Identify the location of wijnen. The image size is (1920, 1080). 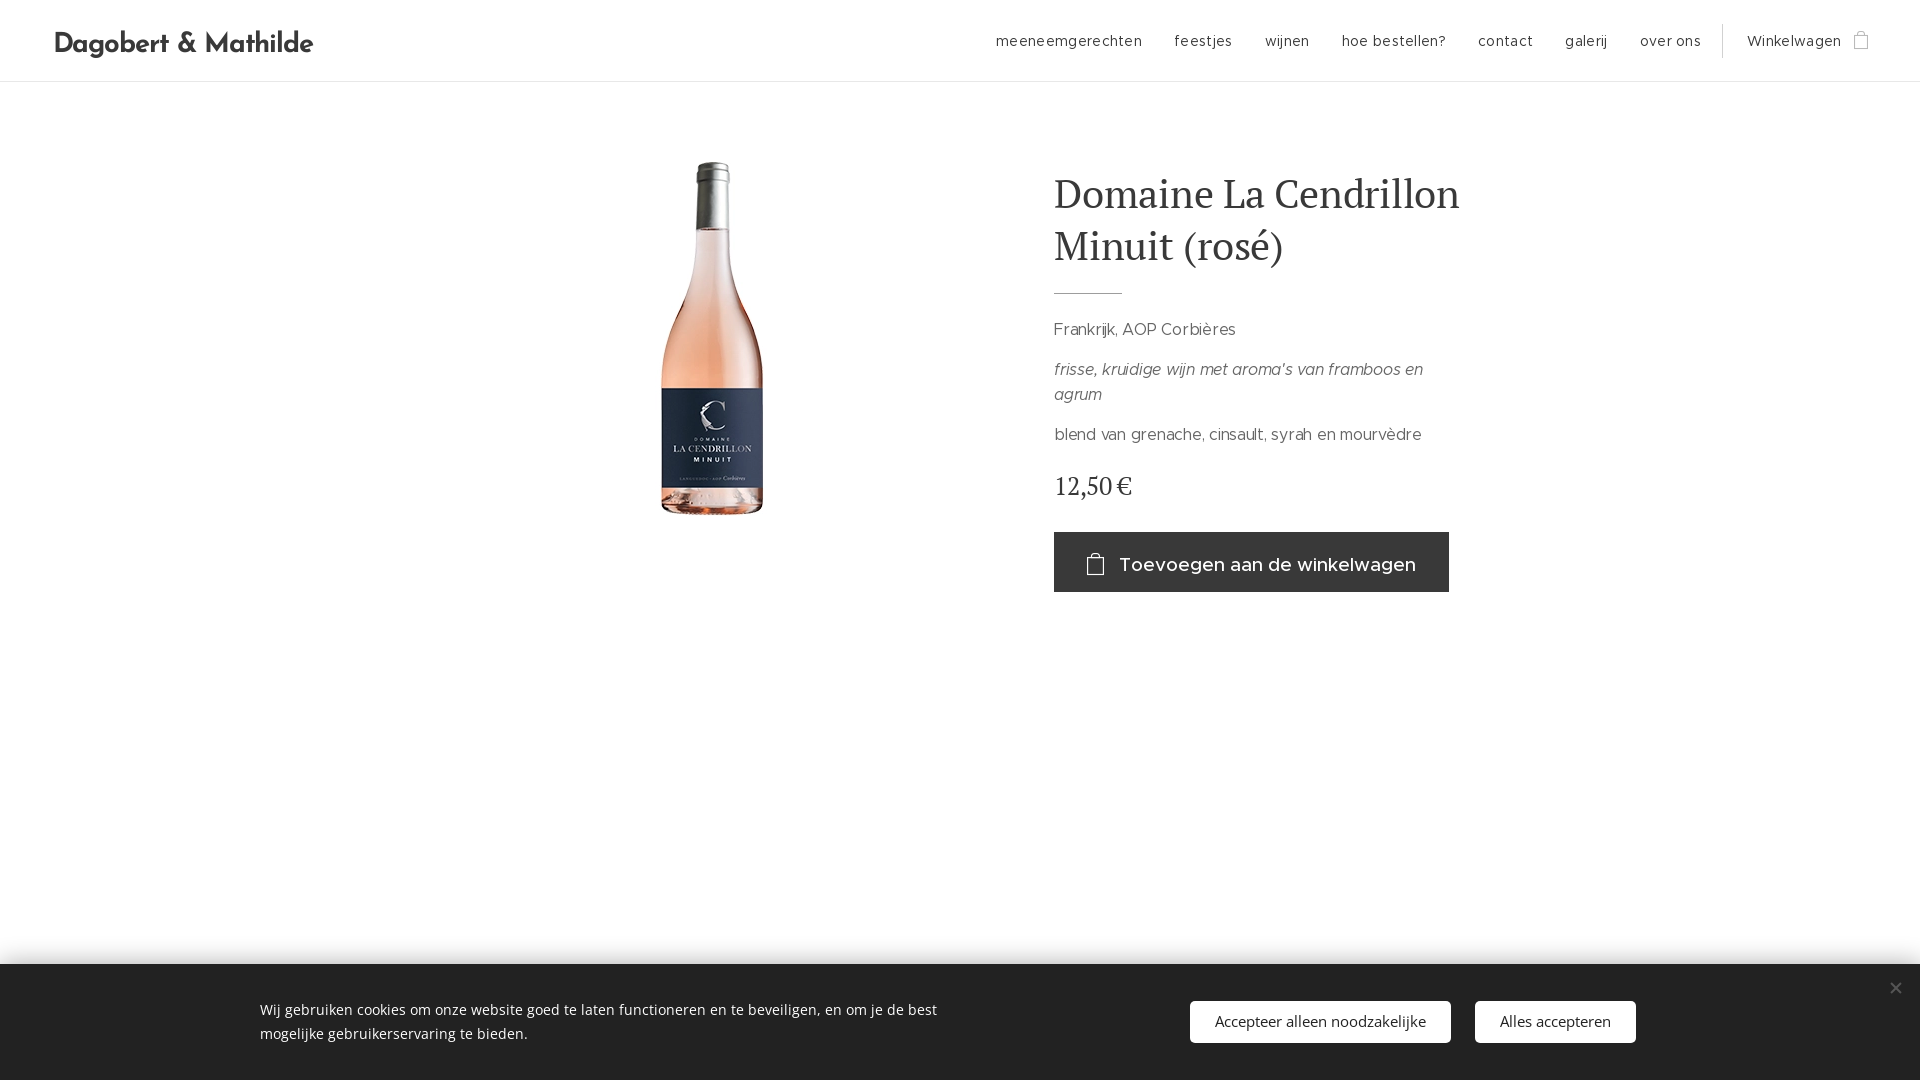
(1288, 41).